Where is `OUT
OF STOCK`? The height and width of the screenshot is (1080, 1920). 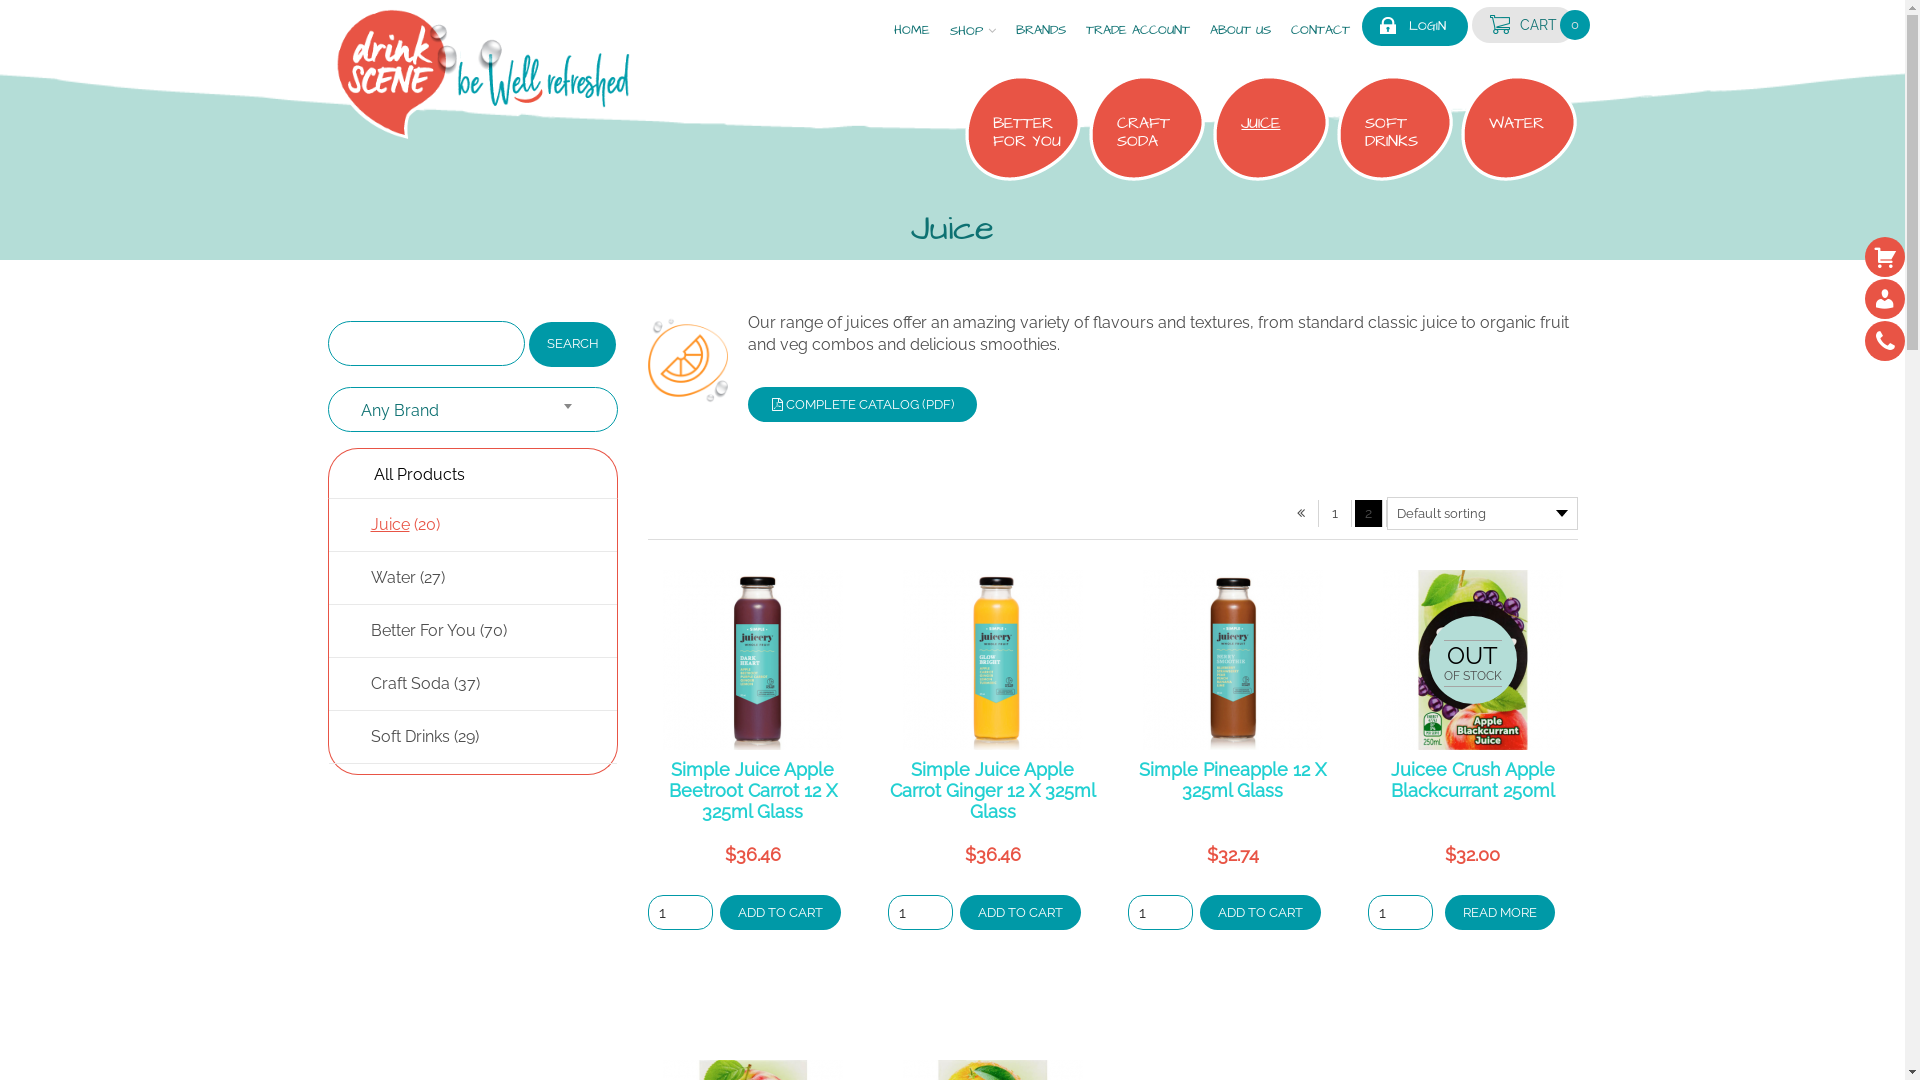
OUT
OF STOCK is located at coordinates (1473, 660).